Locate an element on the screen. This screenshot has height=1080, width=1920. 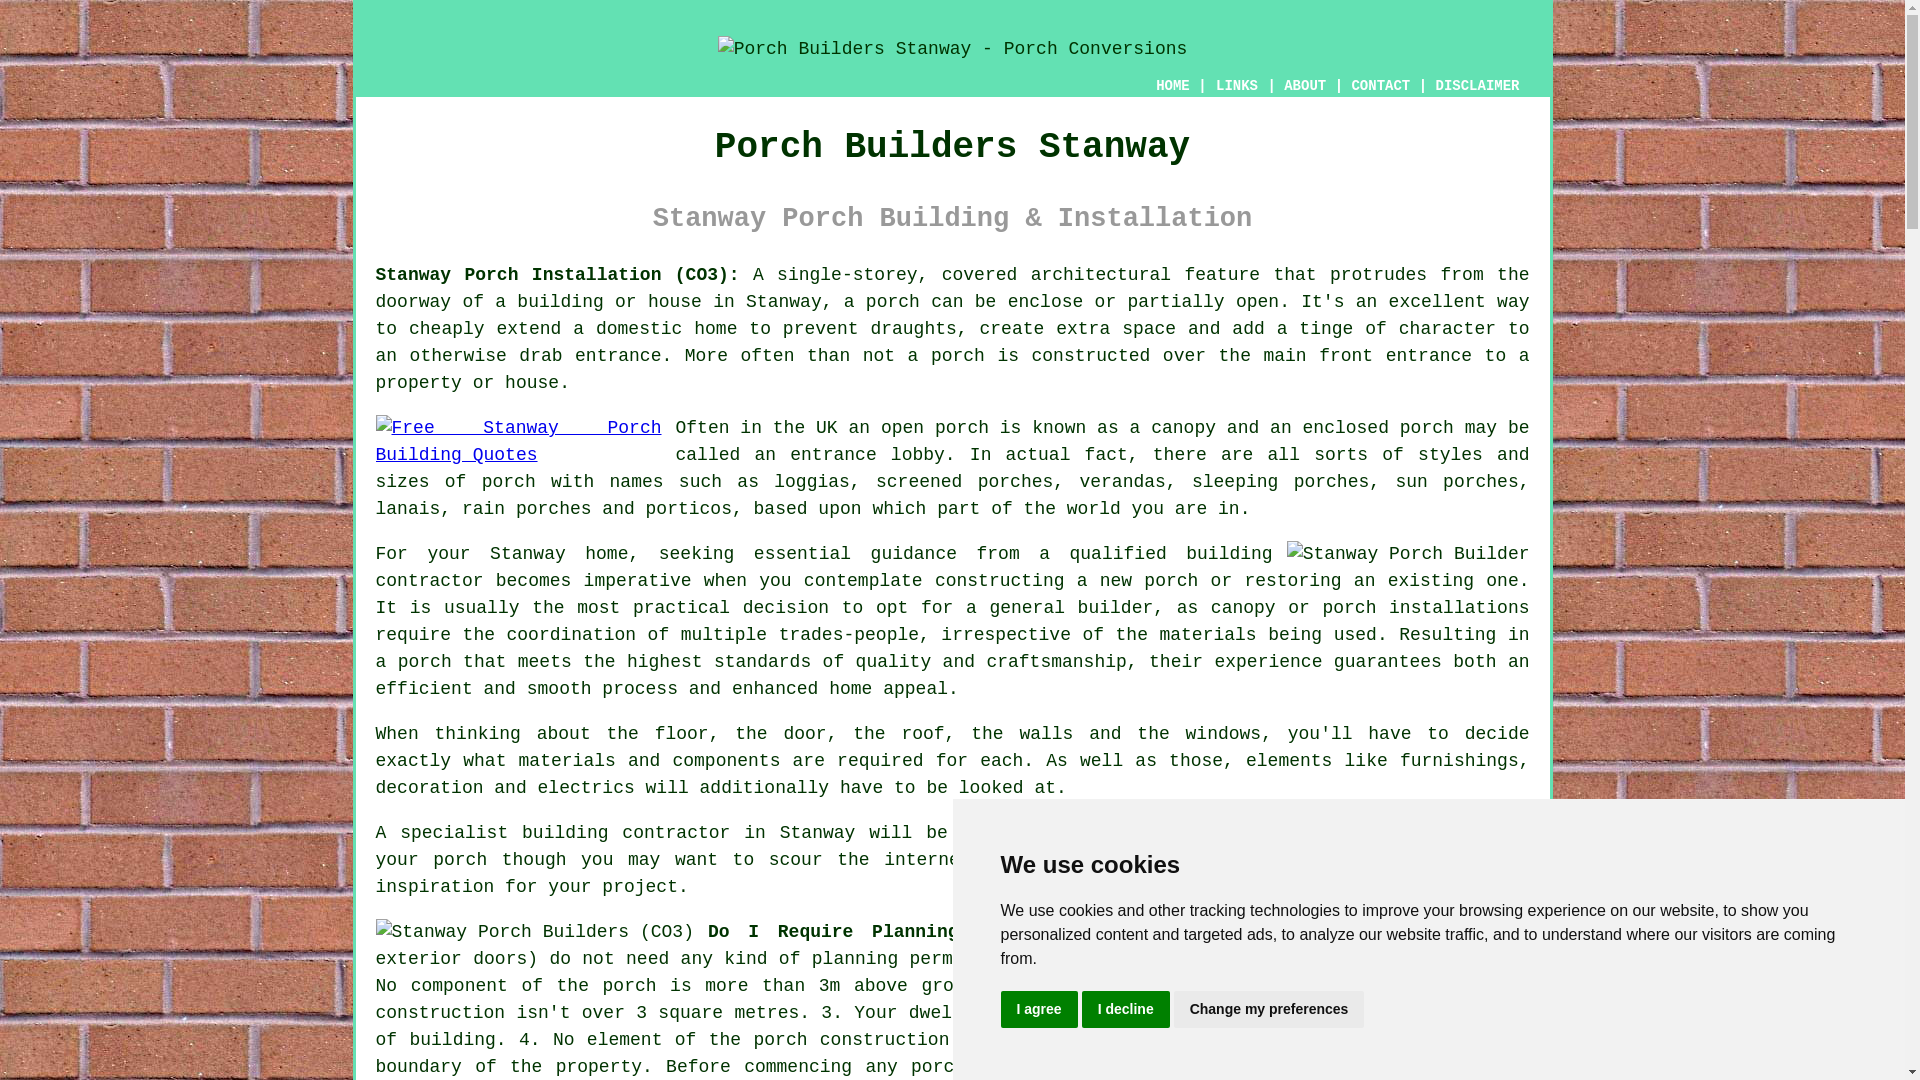
verandas is located at coordinates (1122, 482).